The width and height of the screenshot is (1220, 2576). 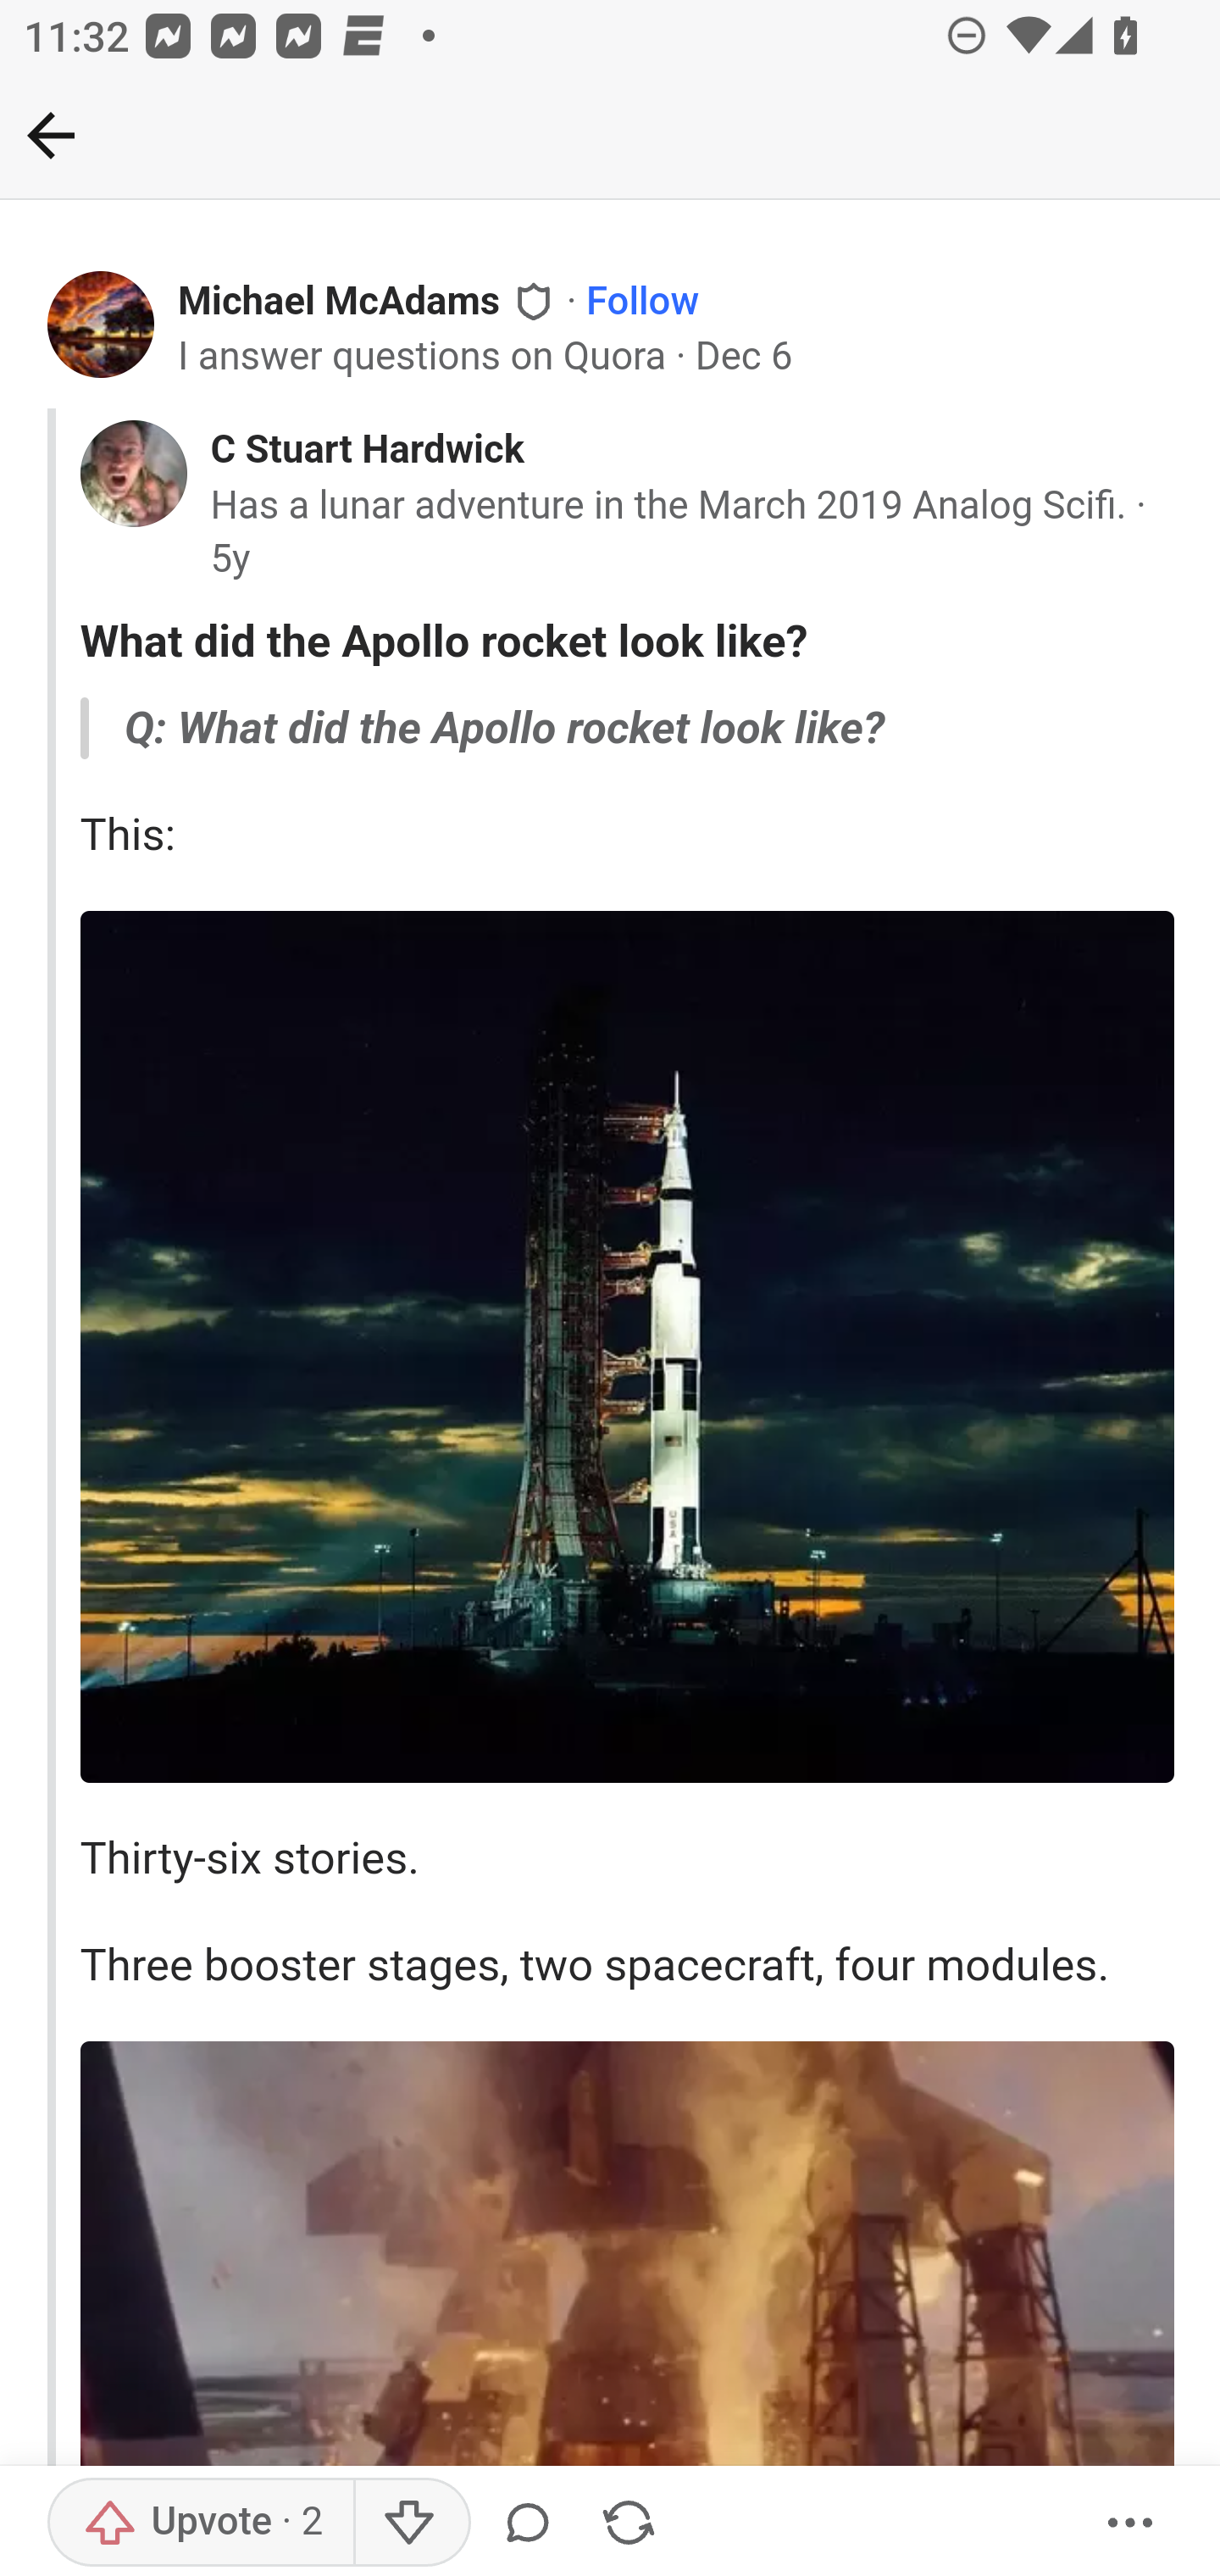 What do you see at coordinates (1131, 2523) in the screenshot?
I see `More` at bounding box center [1131, 2523].